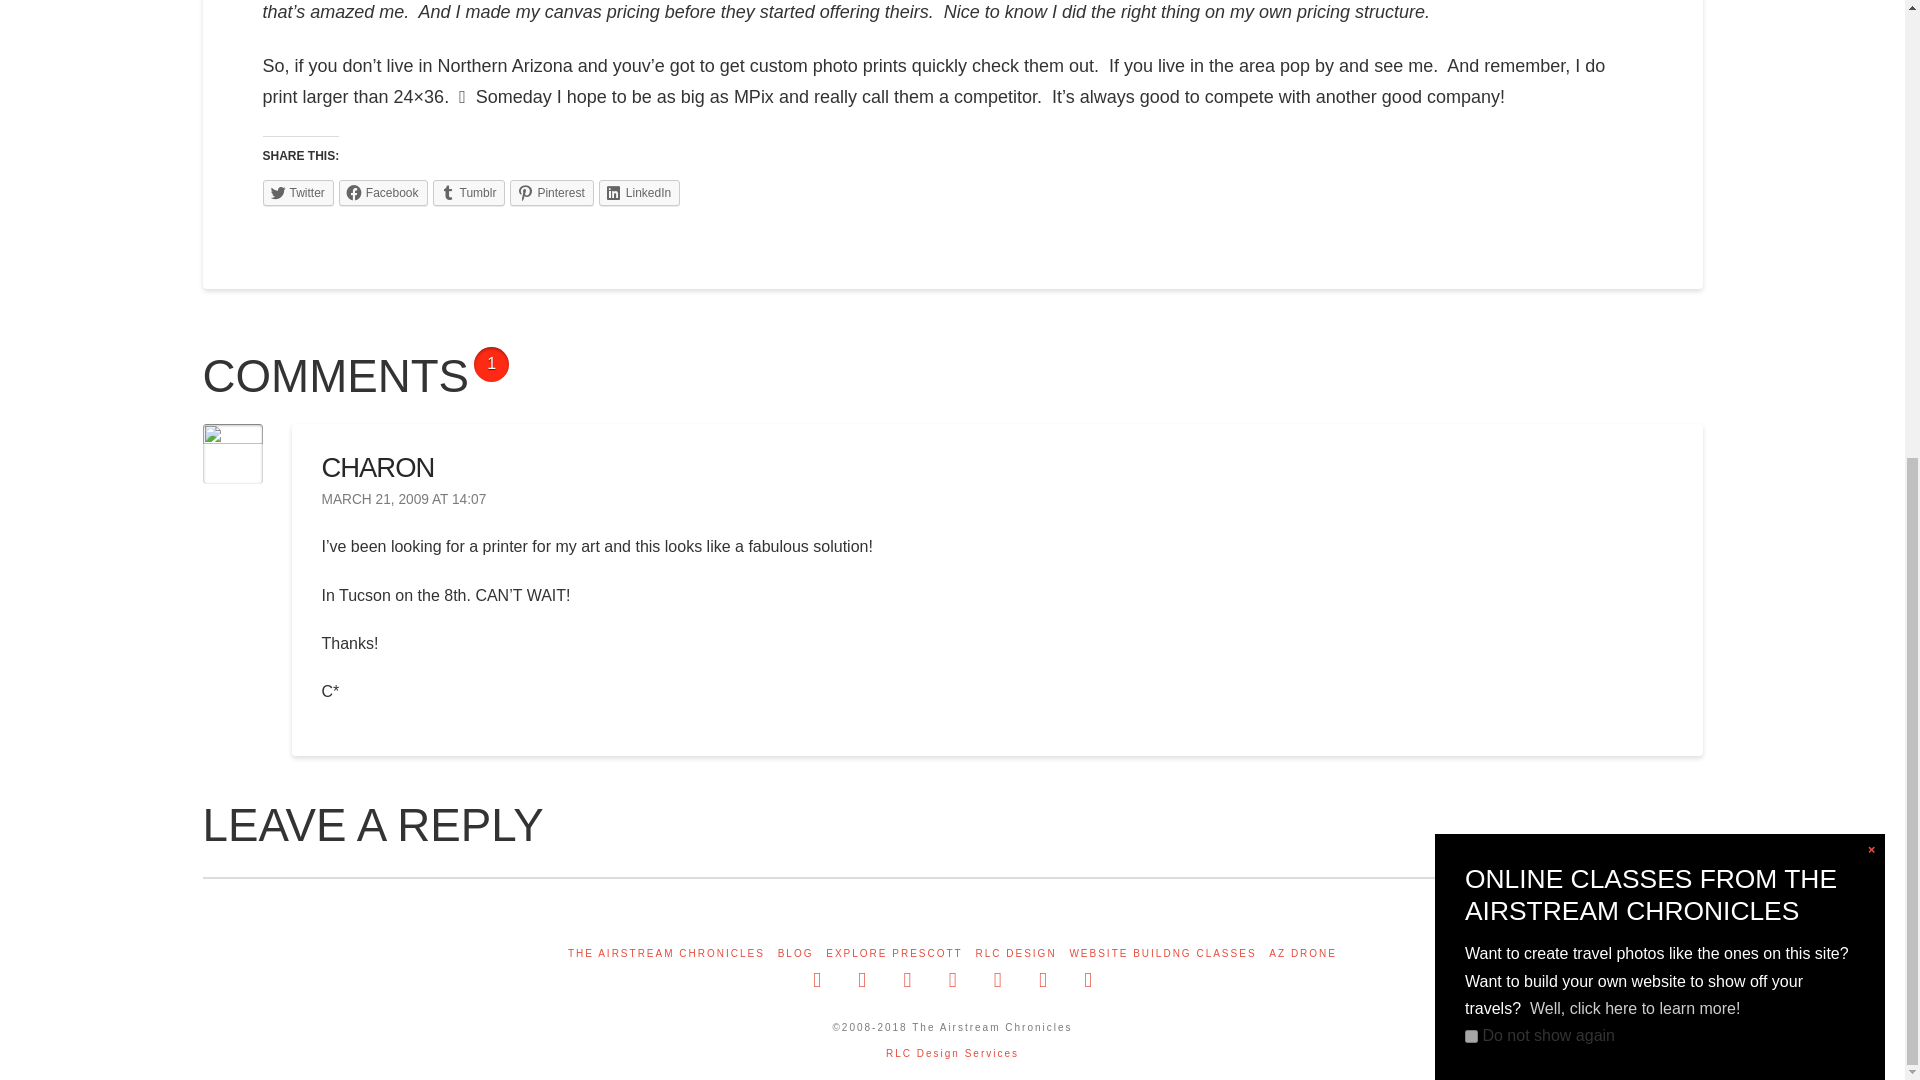 Image resolution: width=1920 pixels, height=1080 pixels. I want to click on Click to share on Twitter, so click(296, 193).